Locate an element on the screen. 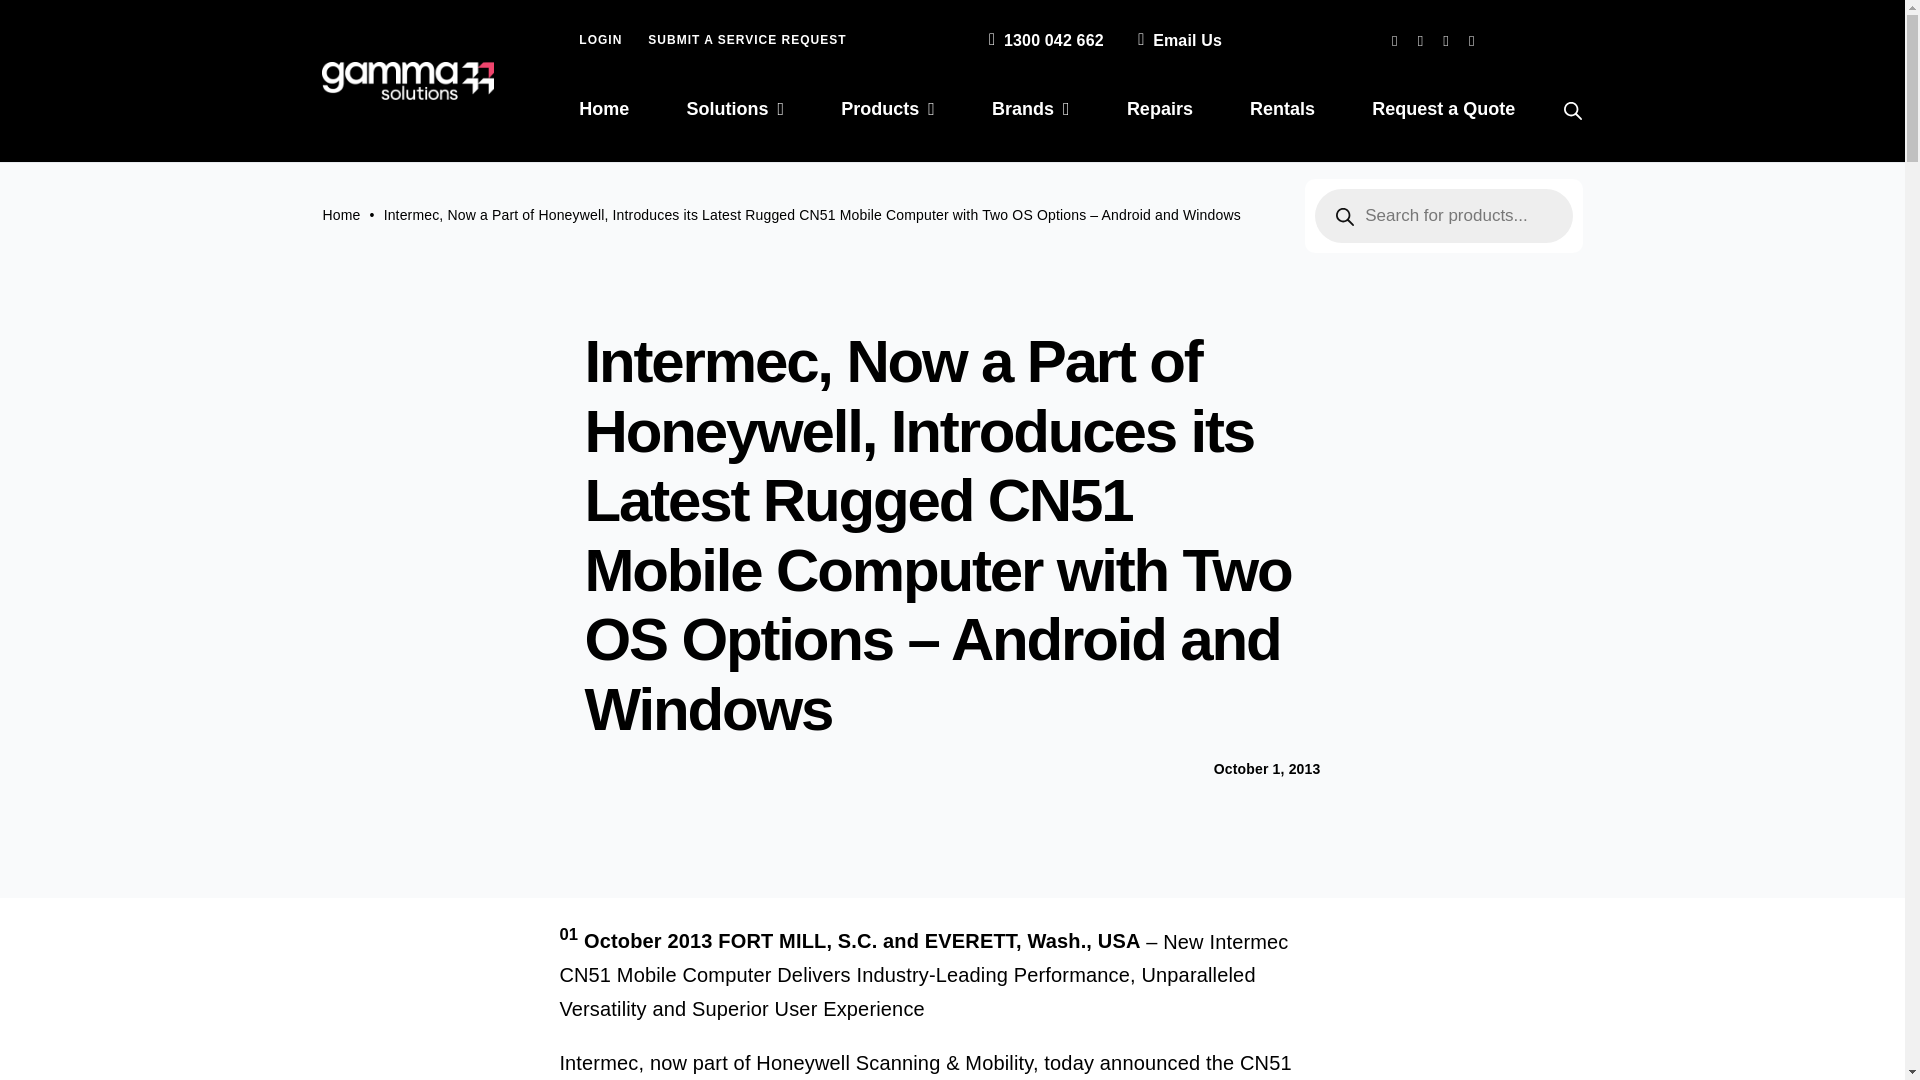 This screenshot has width=1920, height=1080. 1300 042 662 is located at coordinates (1042, 40).